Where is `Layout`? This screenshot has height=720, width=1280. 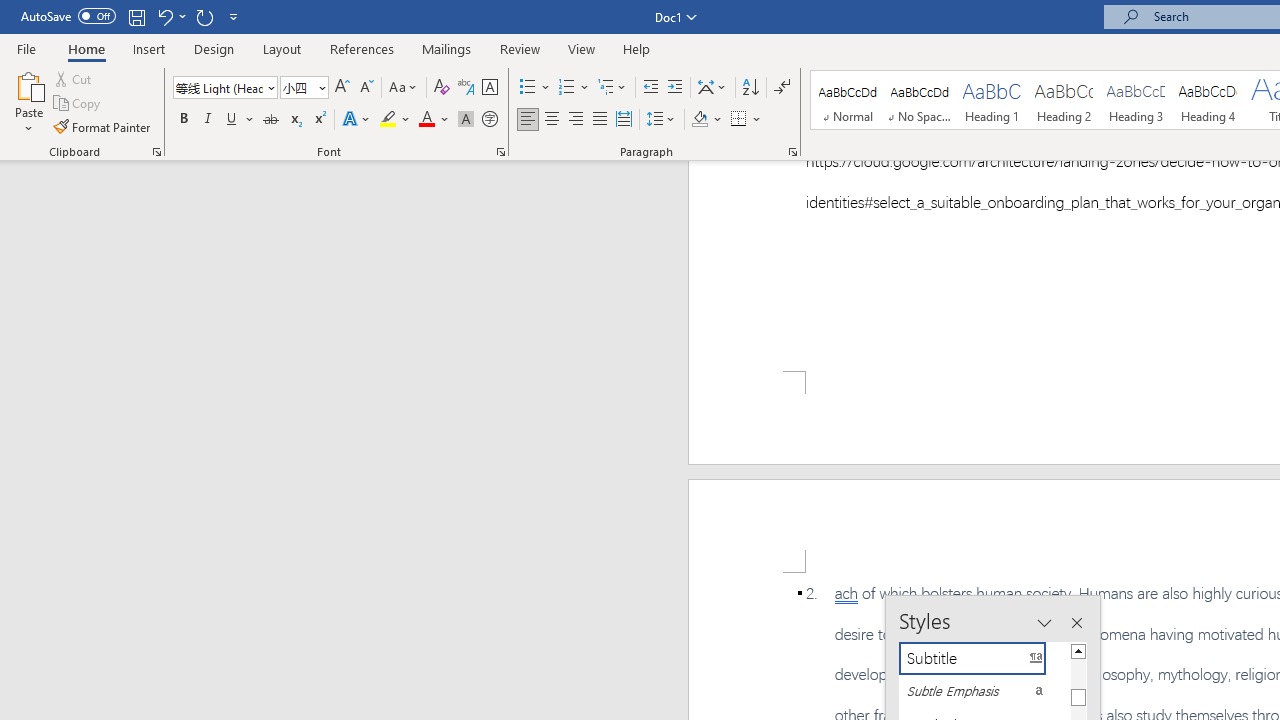 Layout is located at coordinates (282, 48).